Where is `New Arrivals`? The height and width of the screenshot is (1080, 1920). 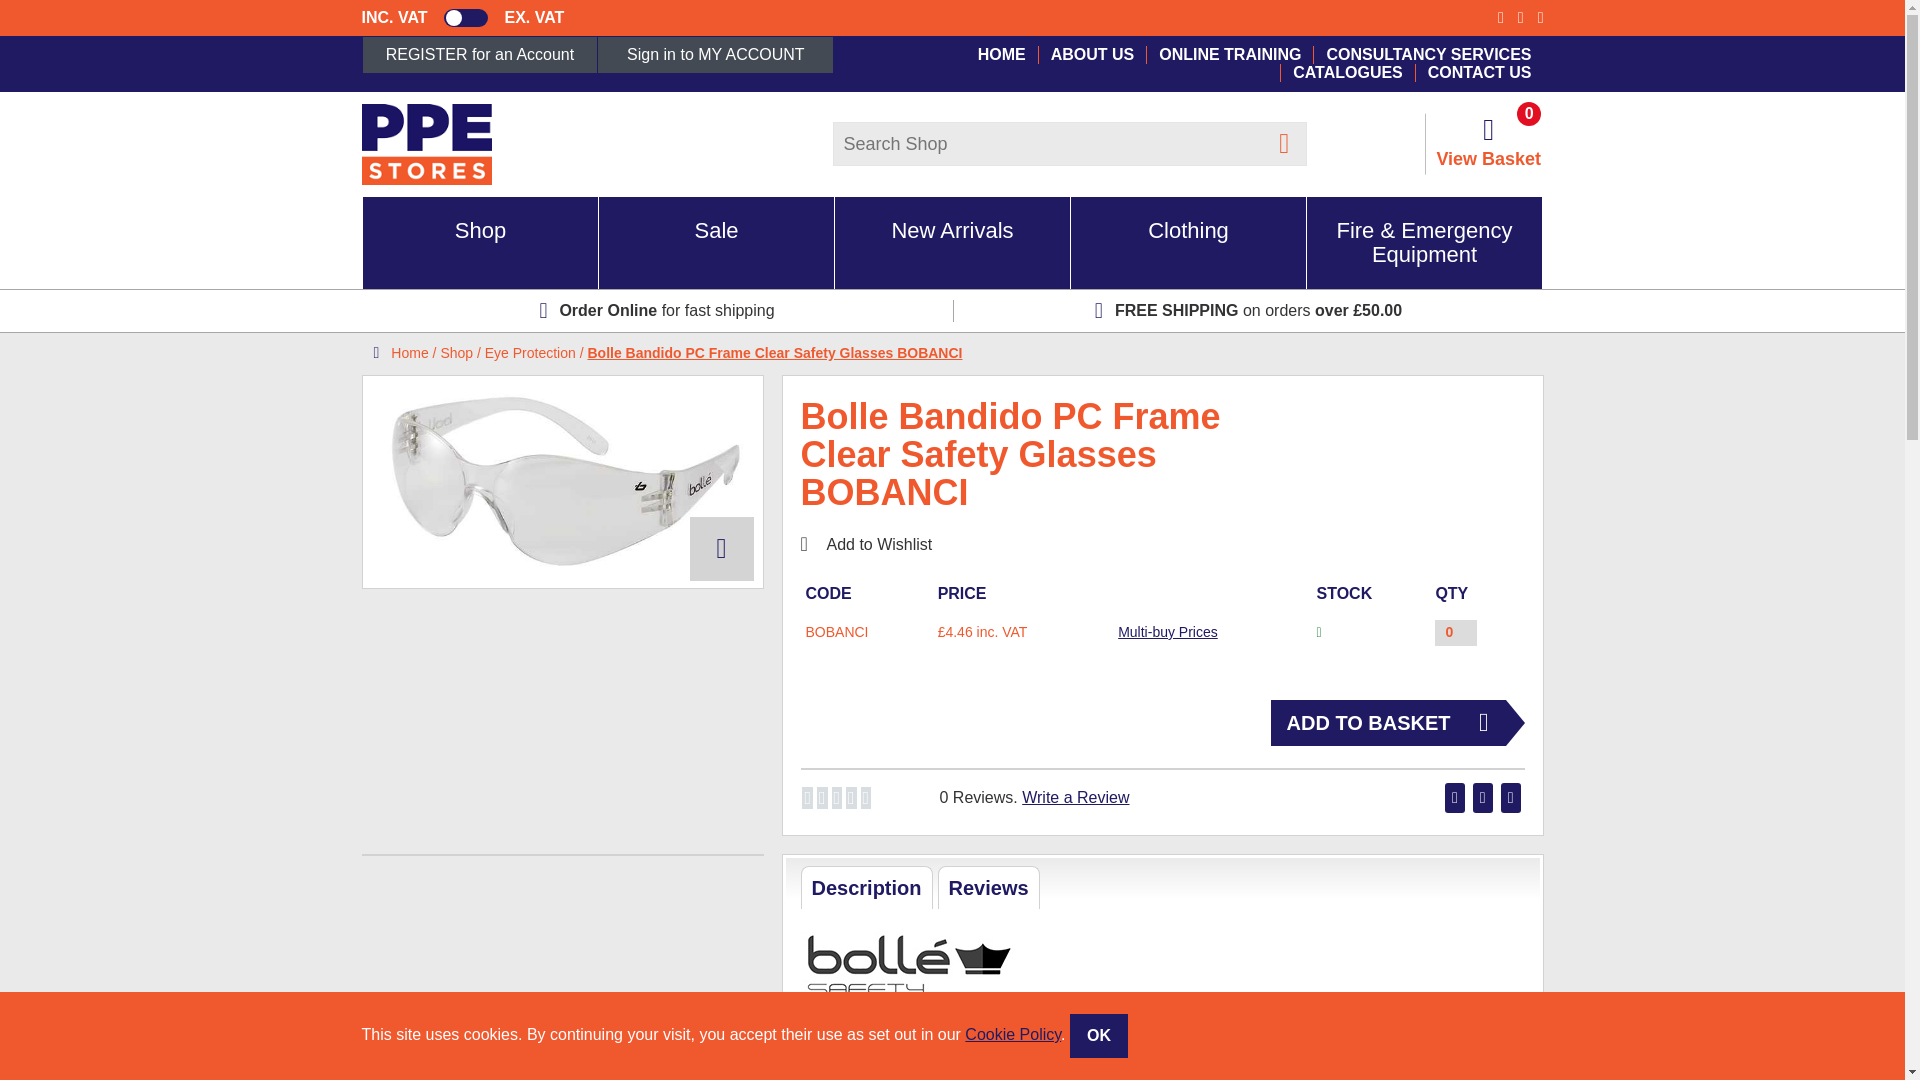
New Arrivals is located at coordinates (952, 242).